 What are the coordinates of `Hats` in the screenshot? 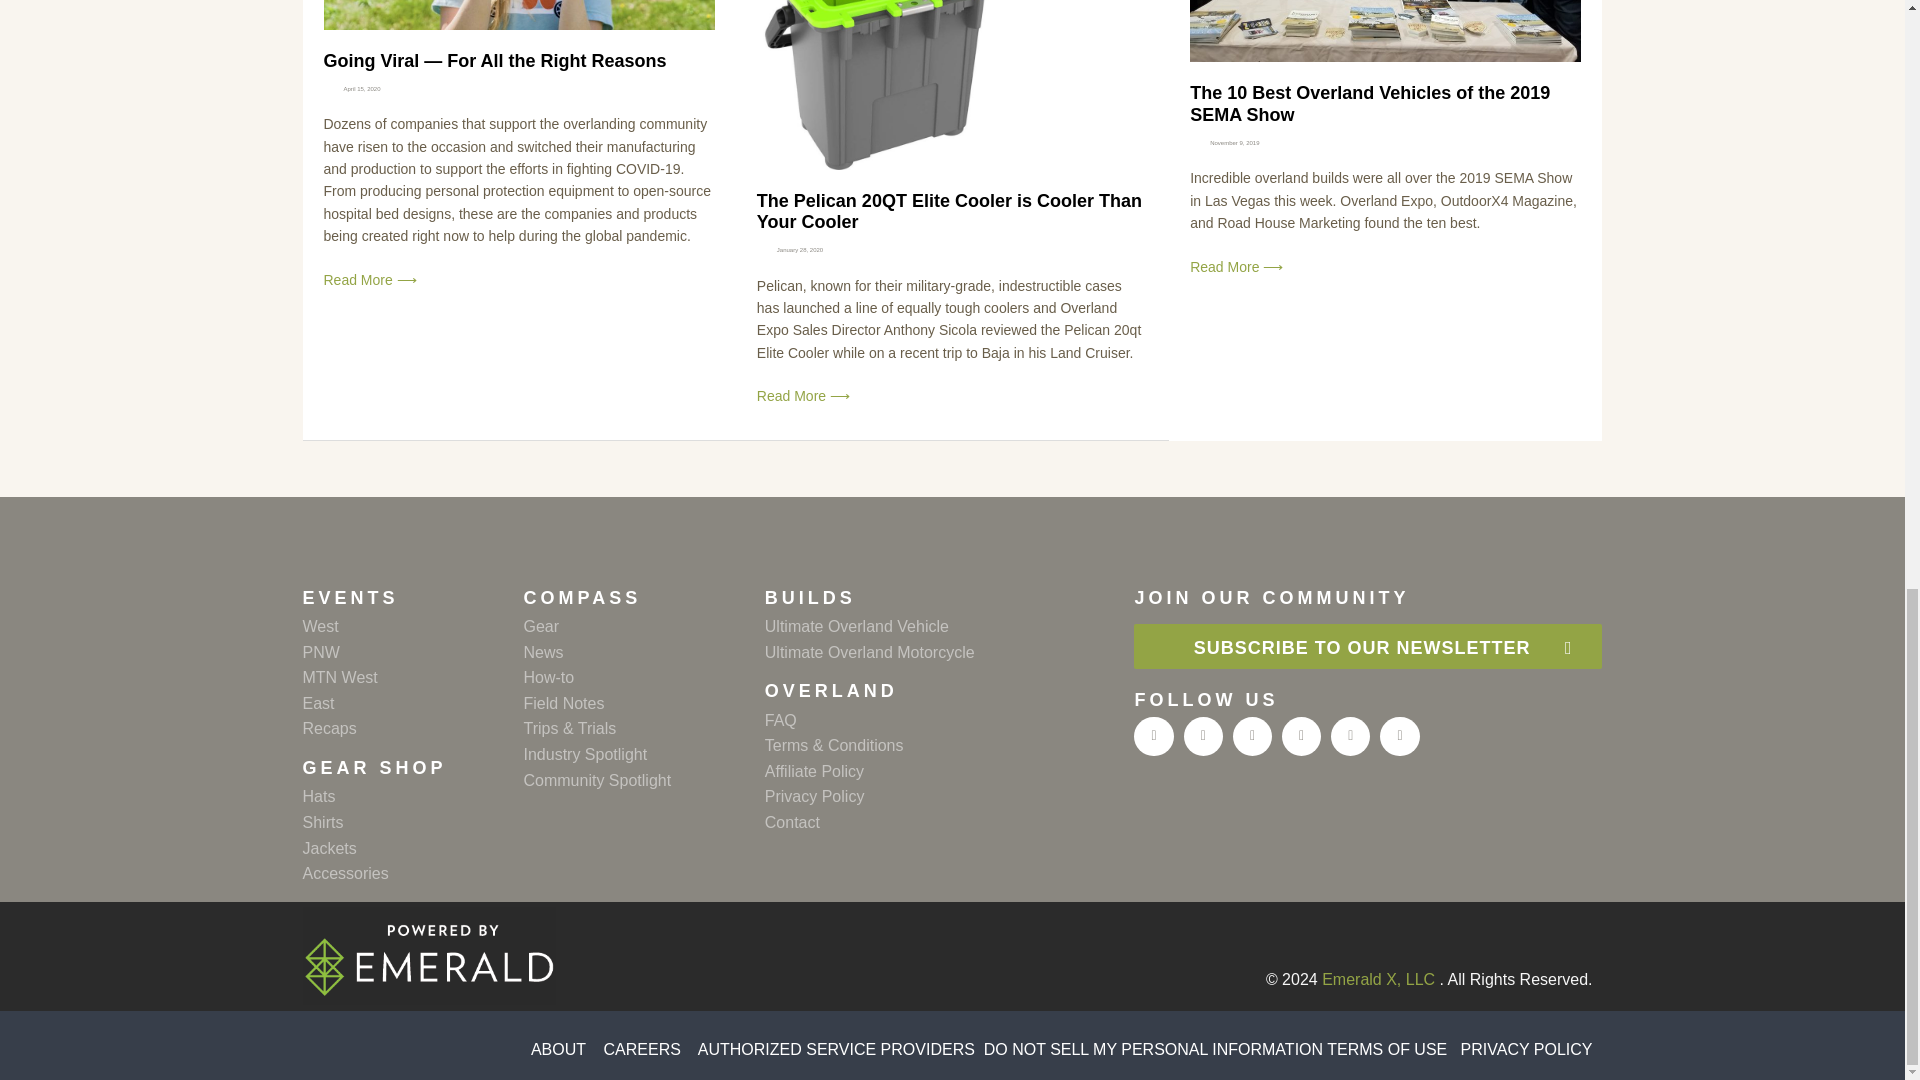 It's located at (412, 797).